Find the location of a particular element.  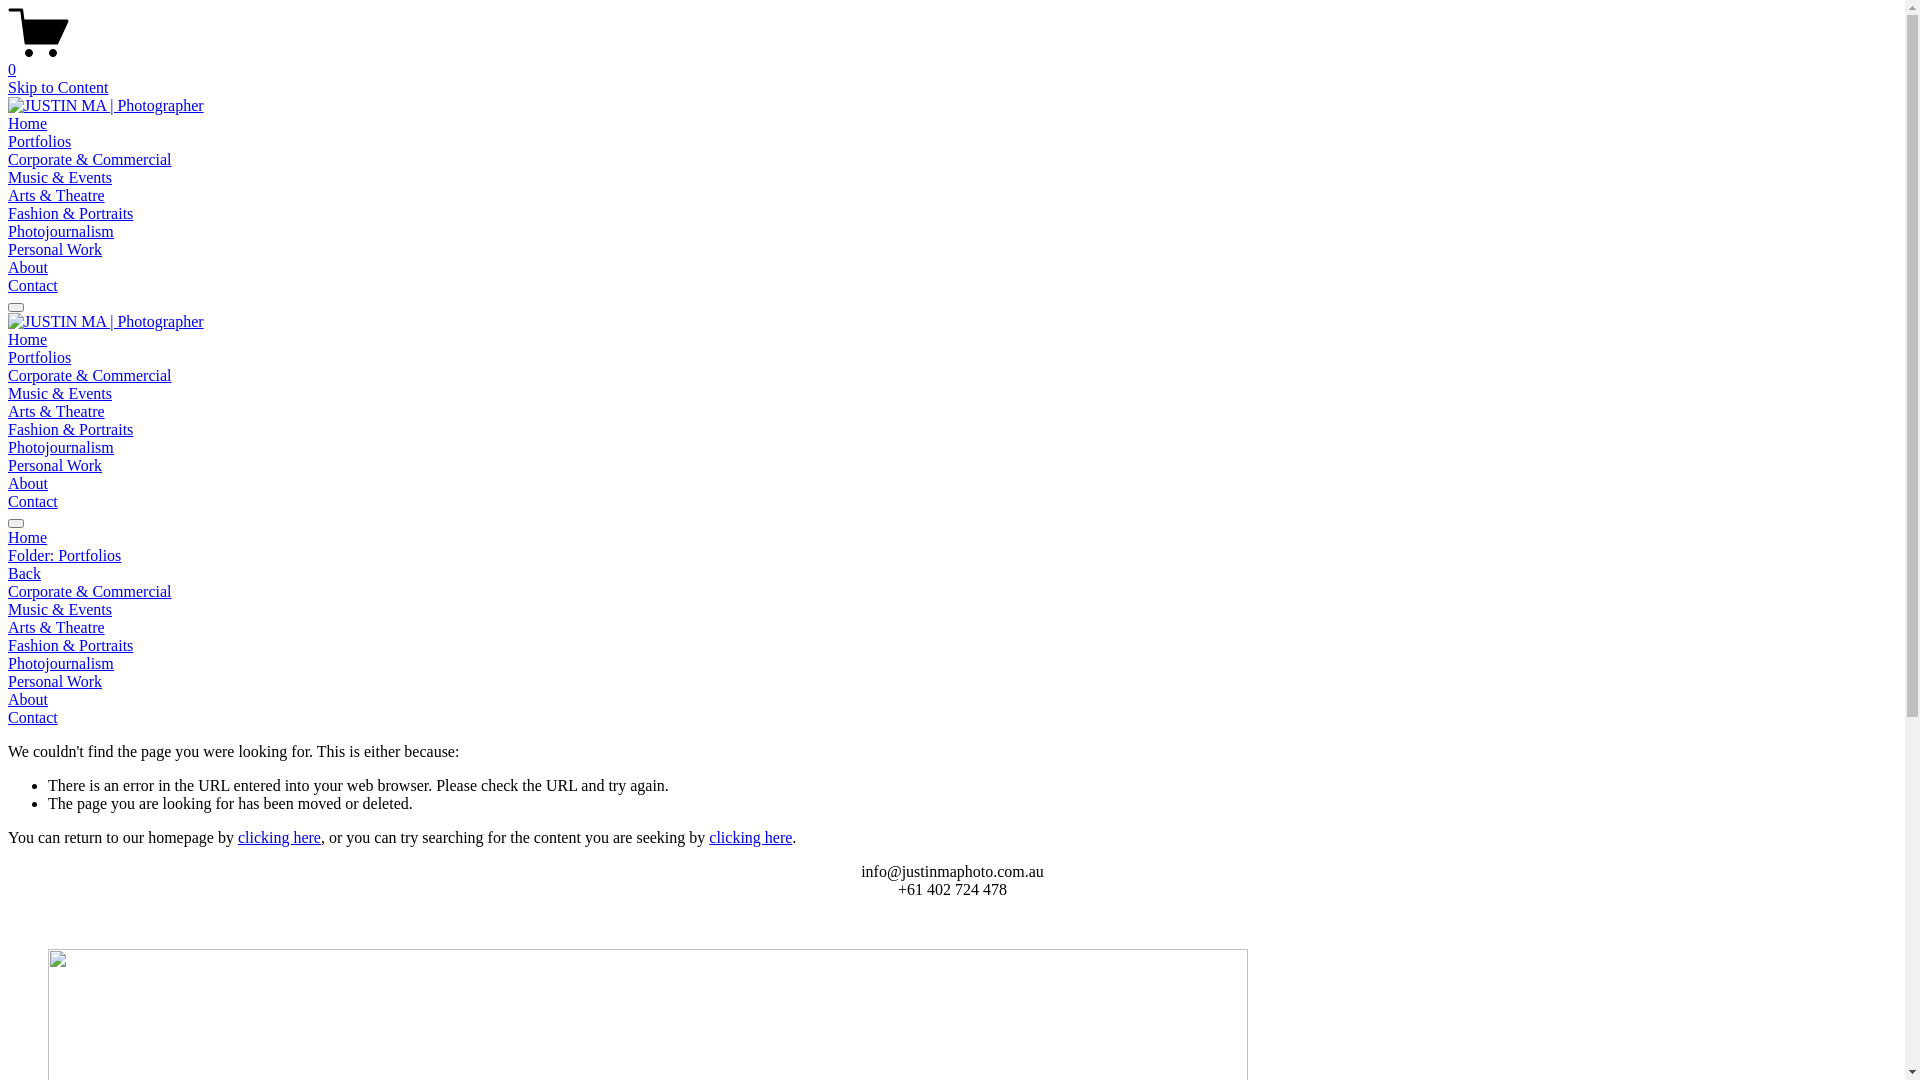

Skip to Content is located at coordinates (58, 88).